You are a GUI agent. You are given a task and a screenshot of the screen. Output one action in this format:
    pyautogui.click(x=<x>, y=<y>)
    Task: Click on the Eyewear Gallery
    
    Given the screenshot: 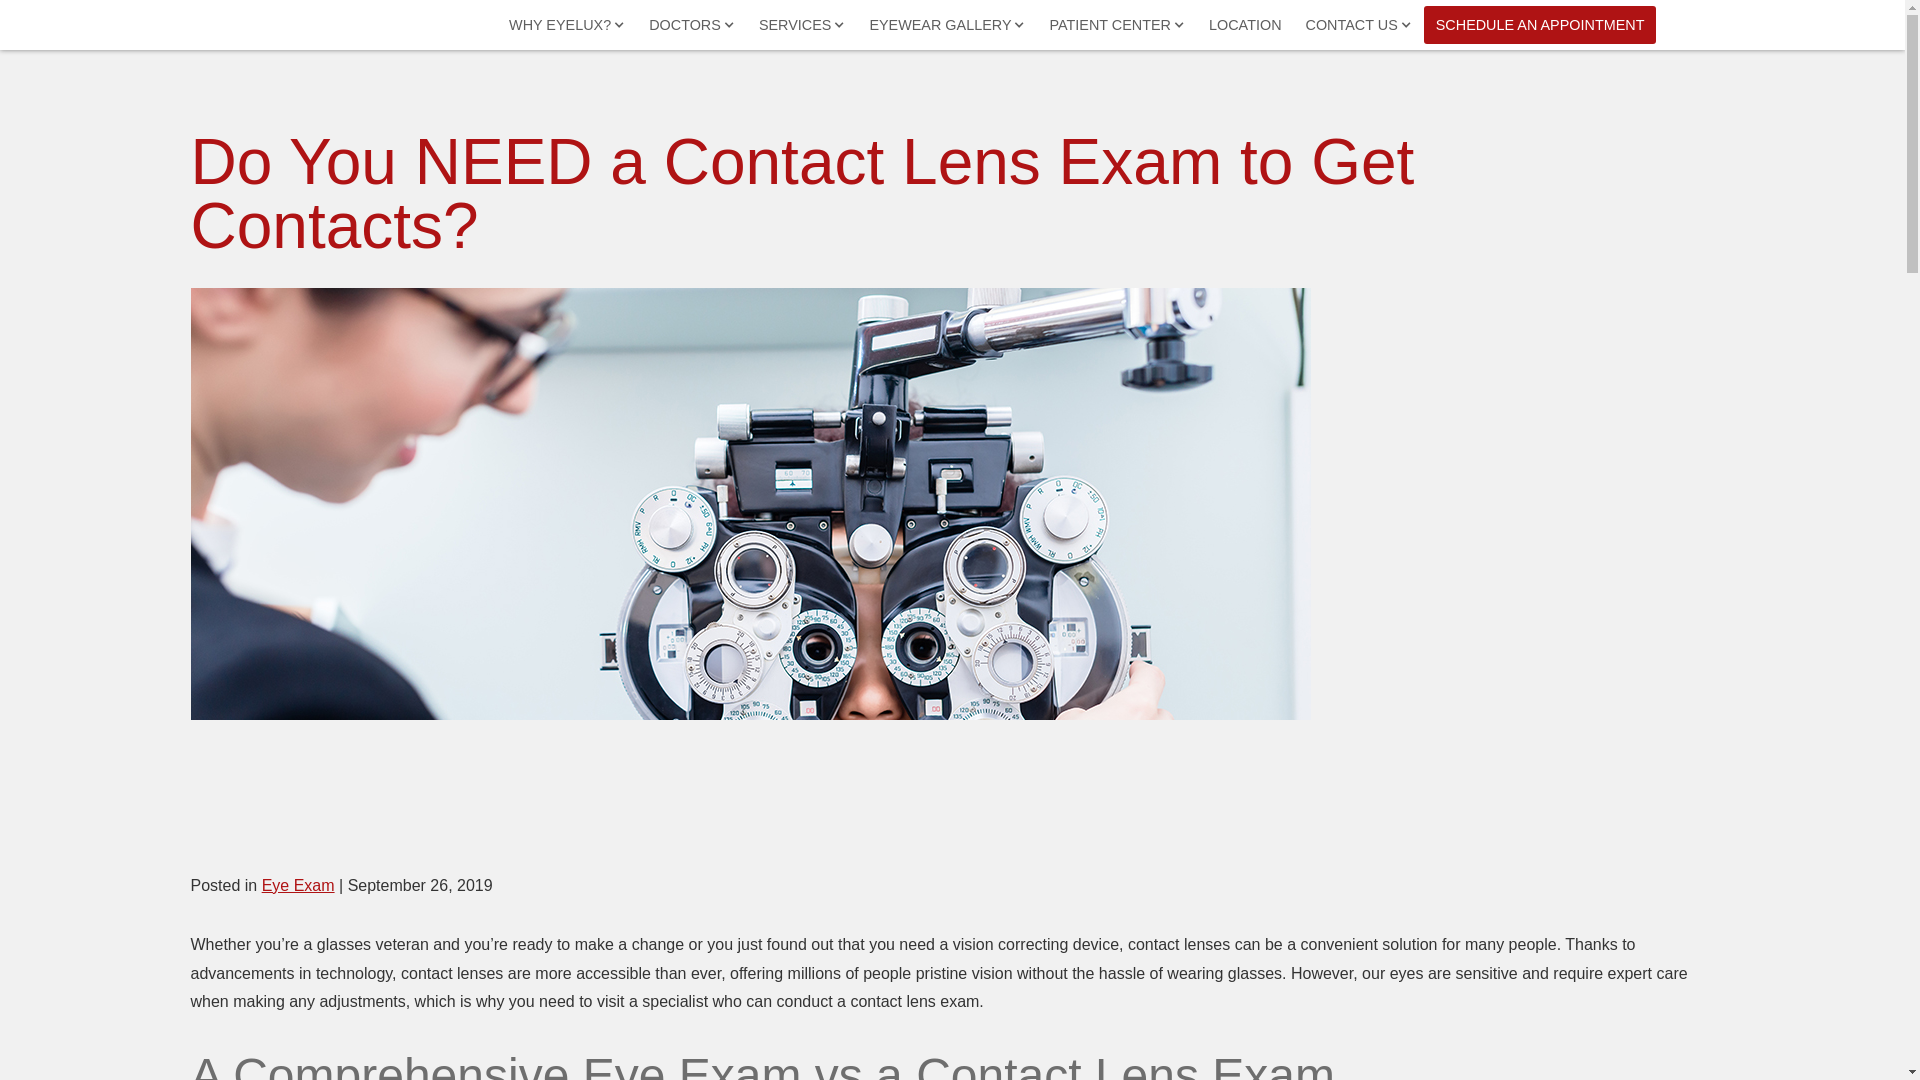 What is the action you would take?
    pyautogui.click(x=946, y=25)
    